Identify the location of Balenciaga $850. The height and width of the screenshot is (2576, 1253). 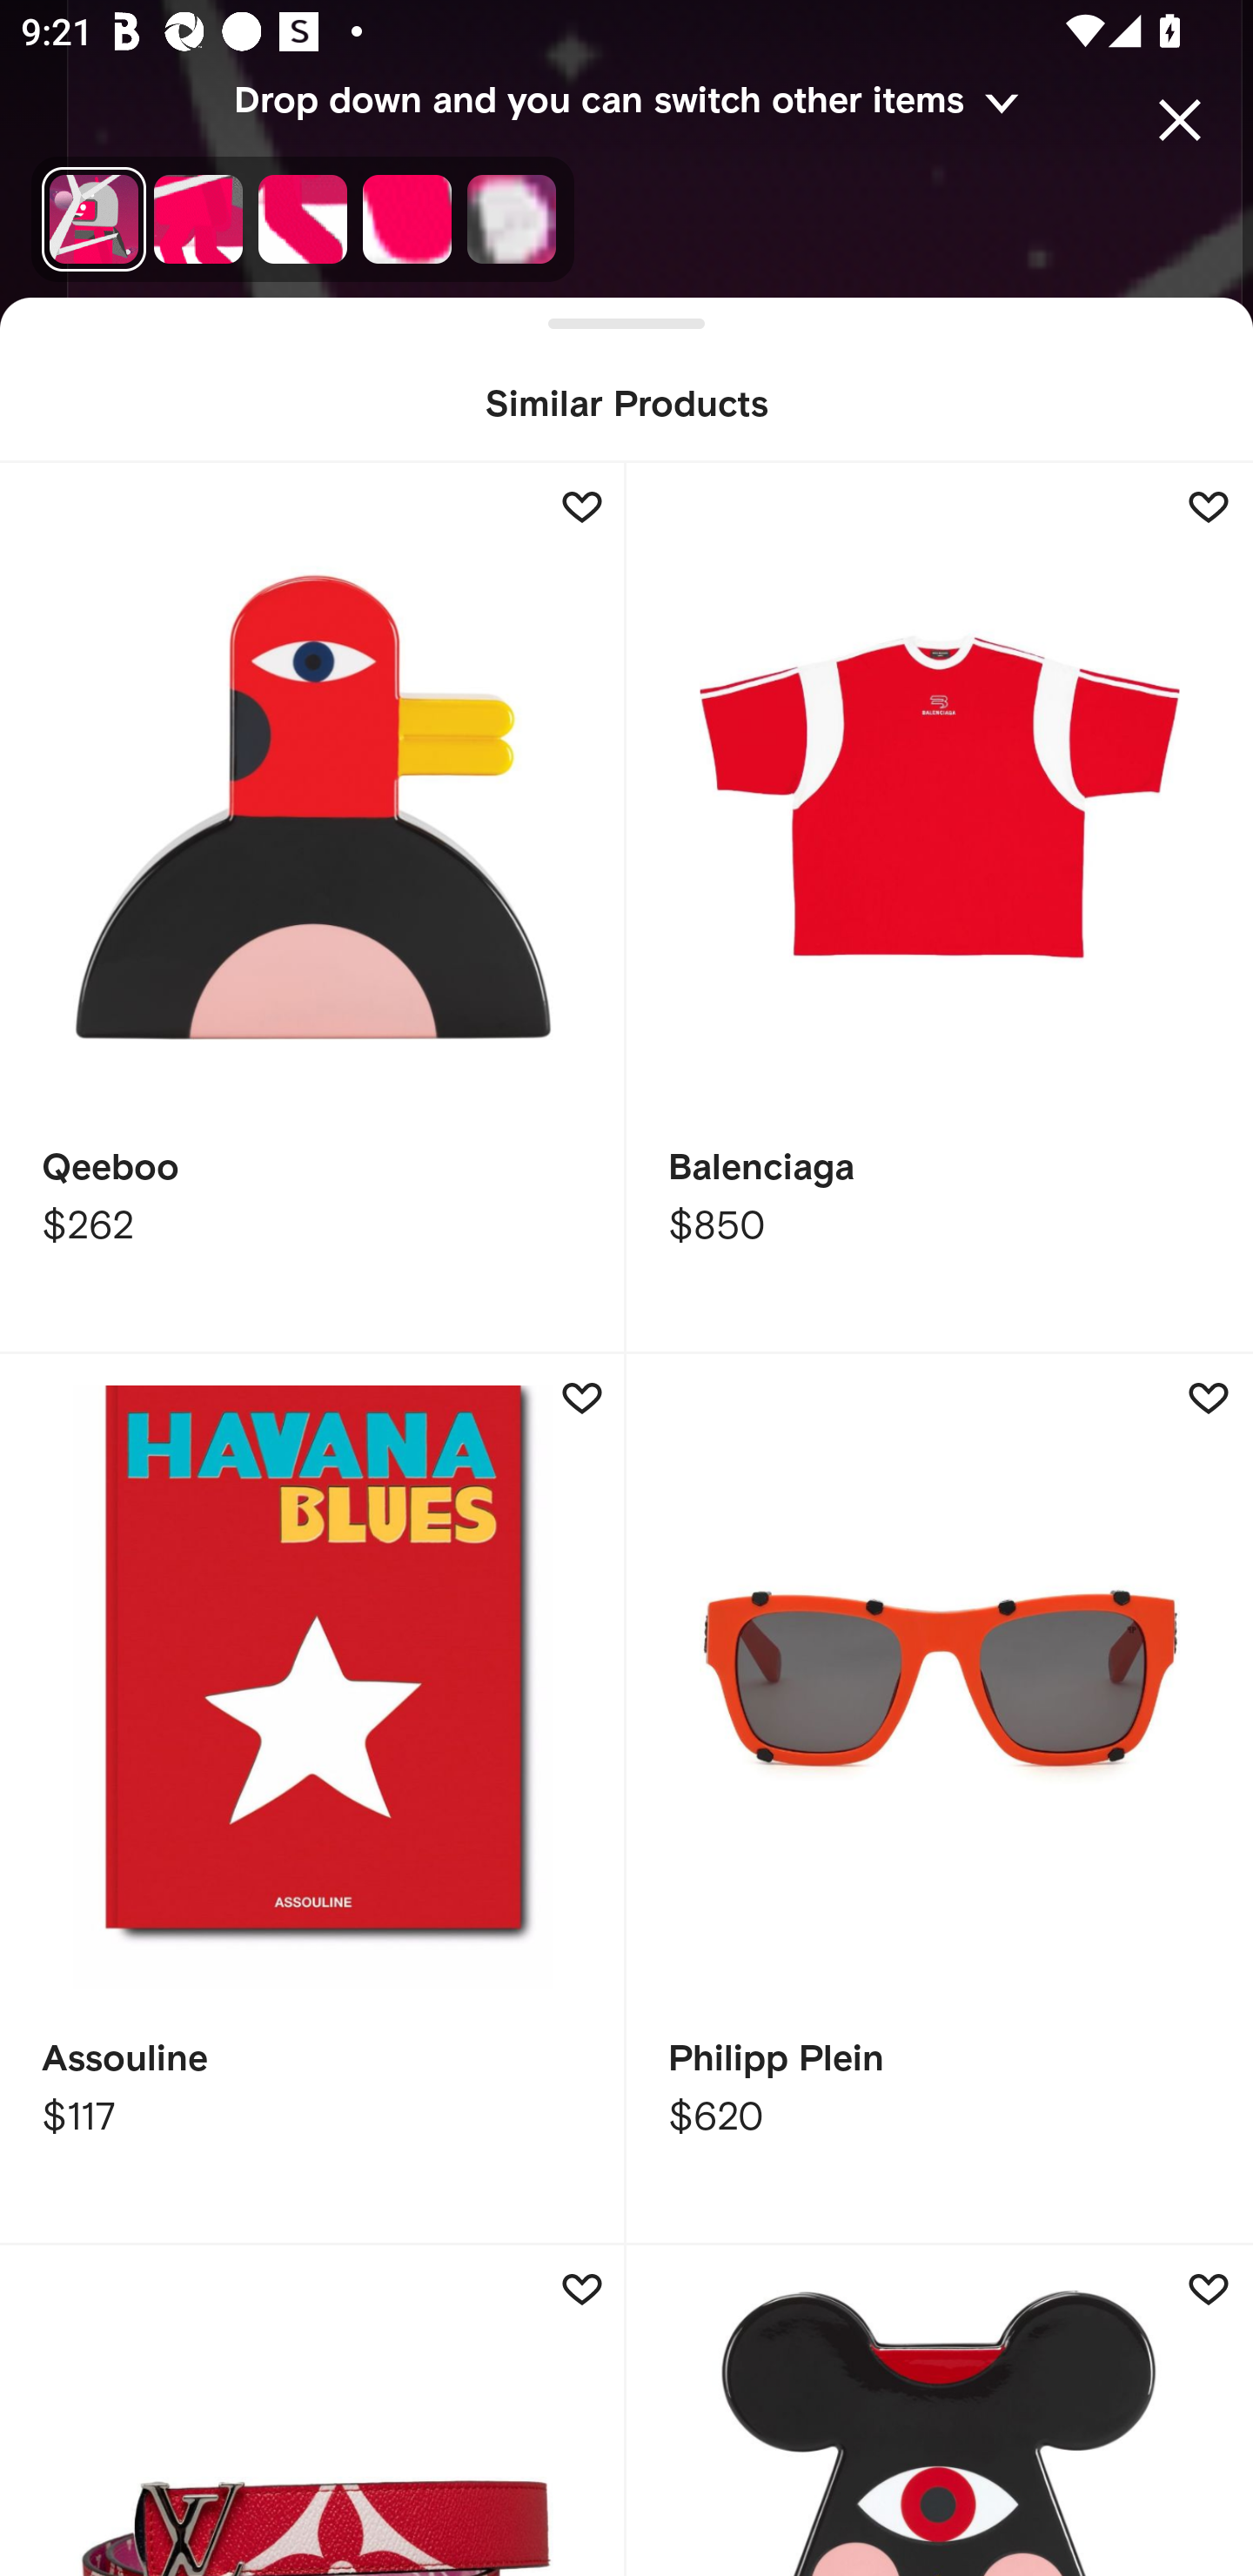
(940, 909).